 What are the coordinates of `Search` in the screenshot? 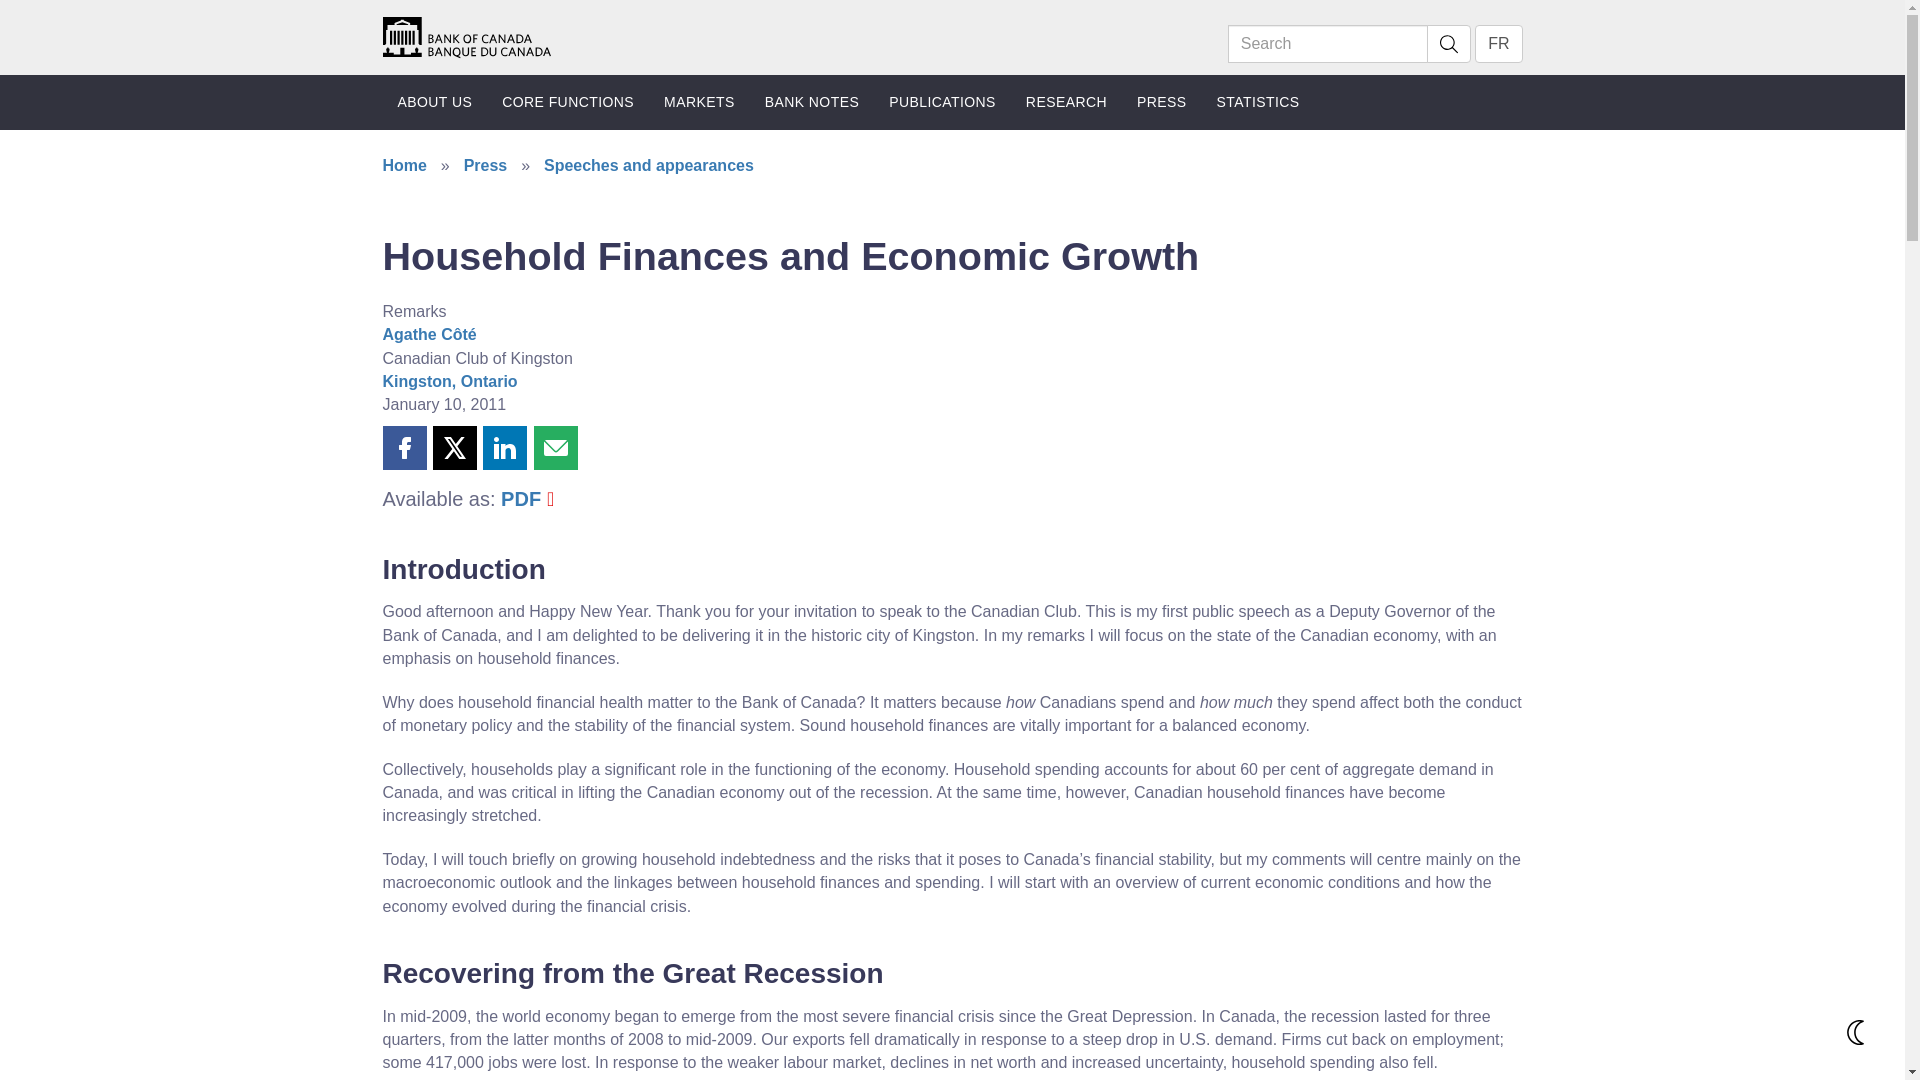 It's located at (1448, 43).